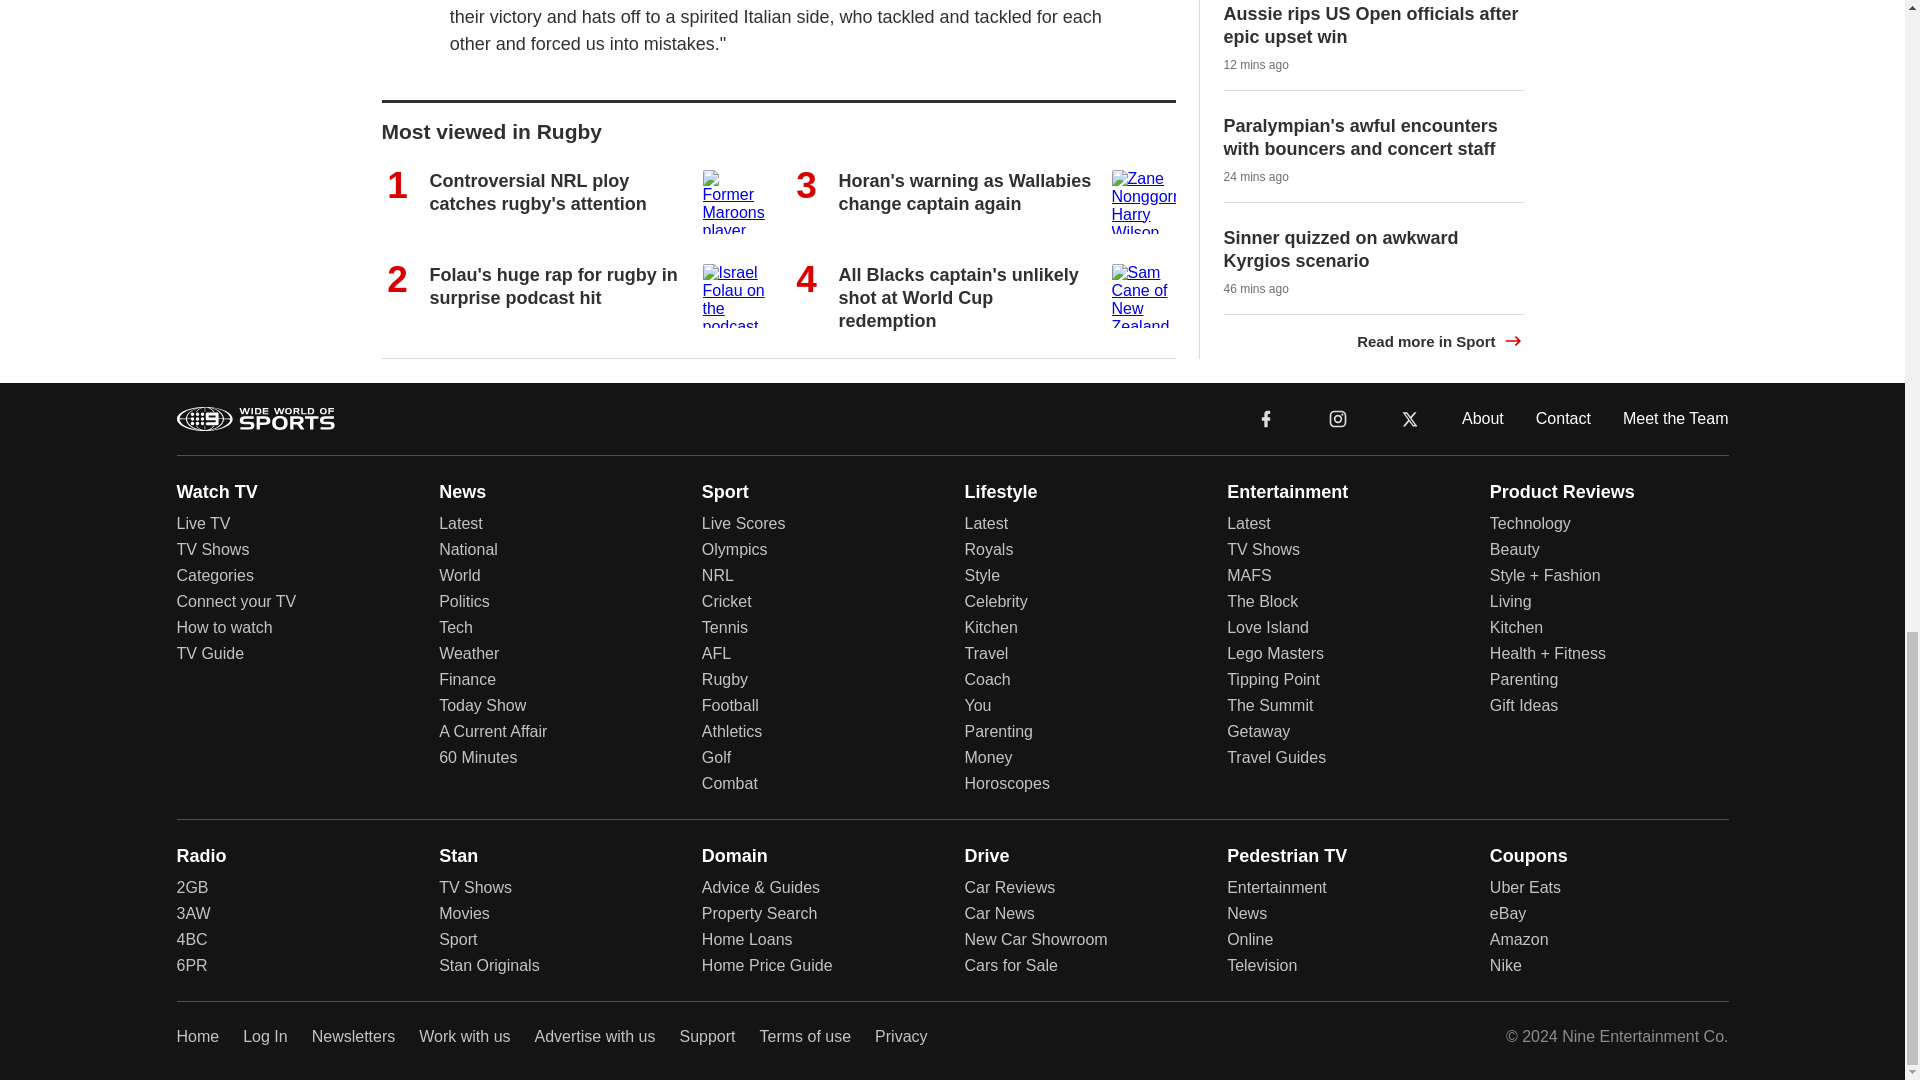 The width and height of the screenshot is (1920, 1080). What do you see at coordinates (1410, 418) in the screenshot?
I see `x` at bounding box center [1410, 418].